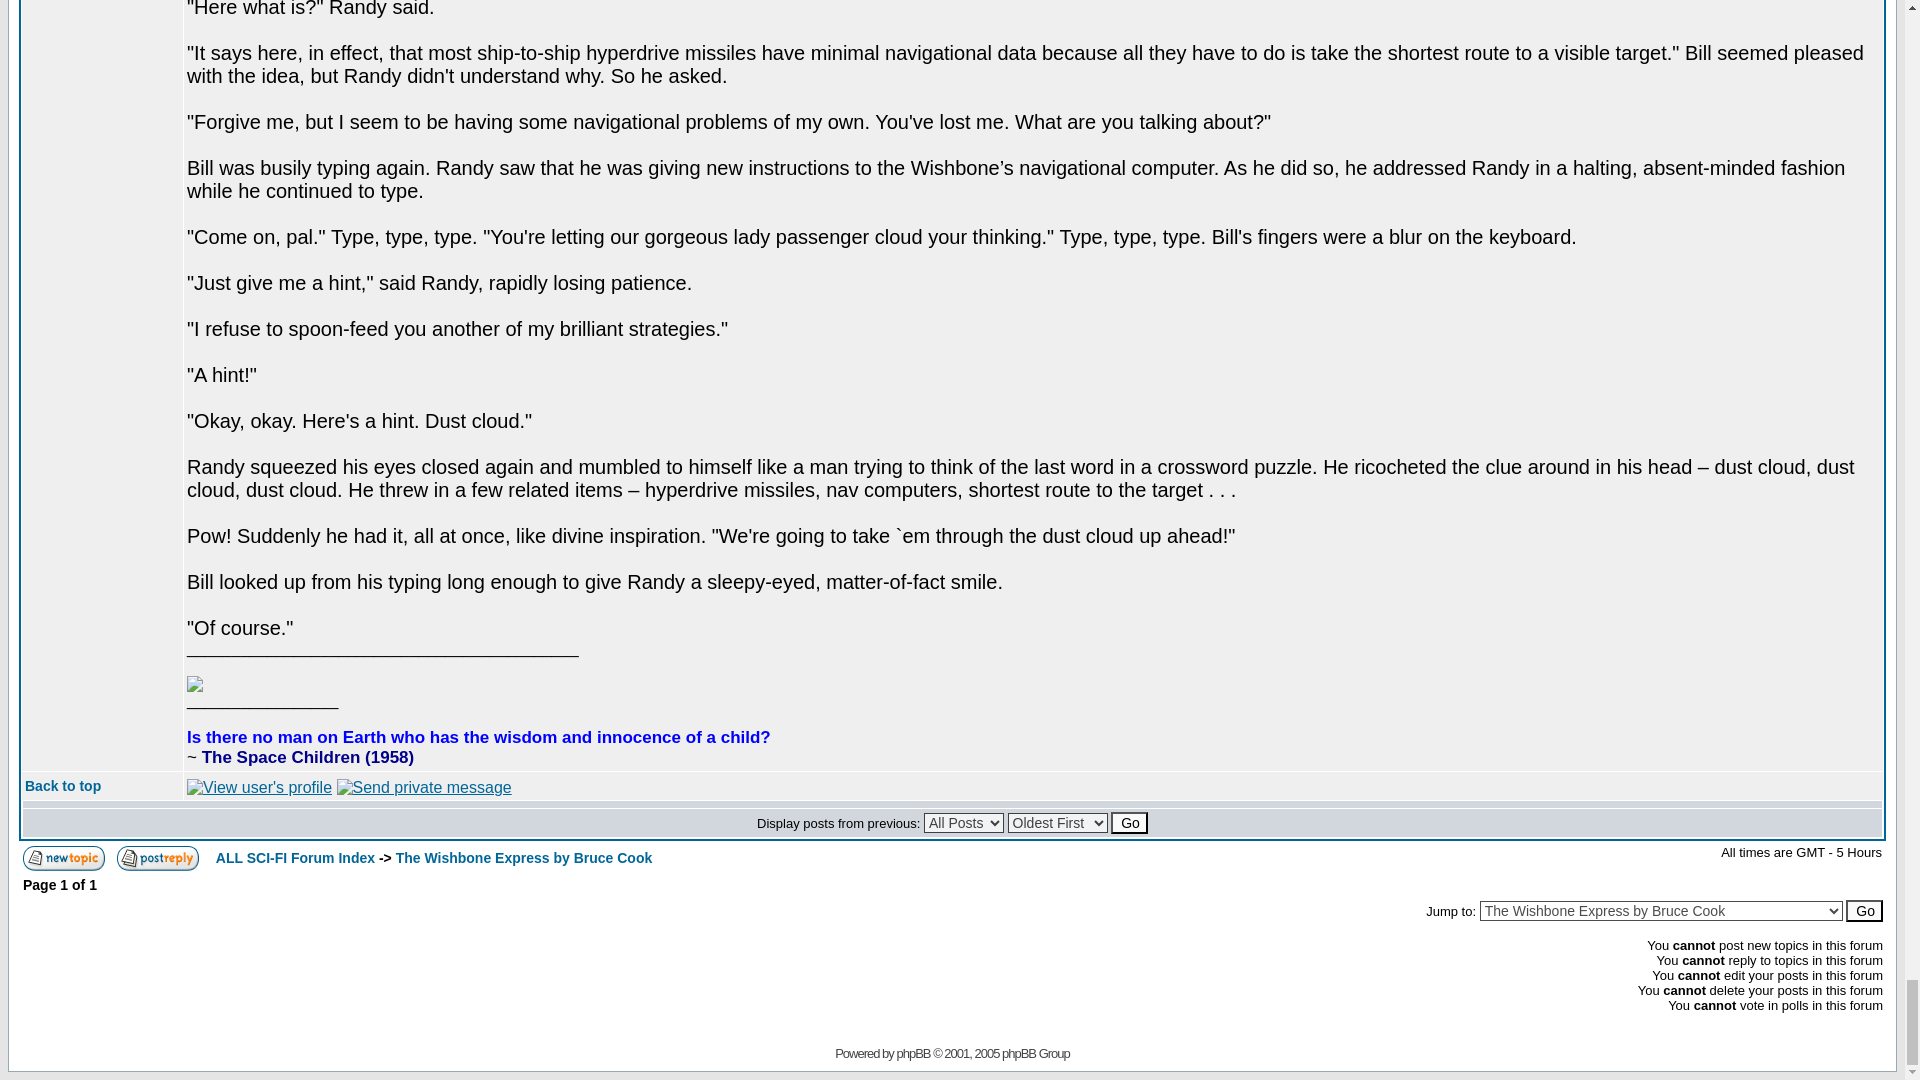 Image resolution: width=1920 pixels, height=1080 pixels. What do you see at coordinates (524, 858) in the screenshot?
I see `The Wishbone Express by Bruce Cook` at bounding box center [524, 858].